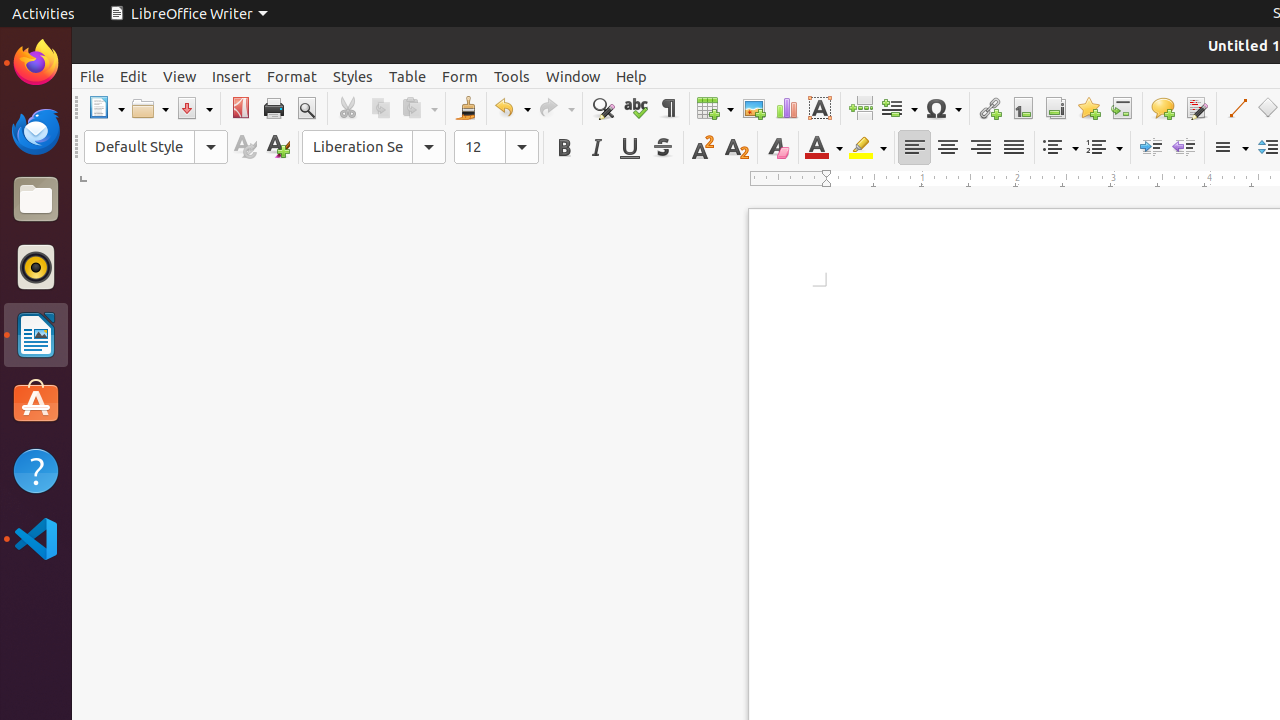  What do you see at coordinates (36, 131) in the screenshot?
I see `Thunderbird Mail` at bounding box center [36, 131].